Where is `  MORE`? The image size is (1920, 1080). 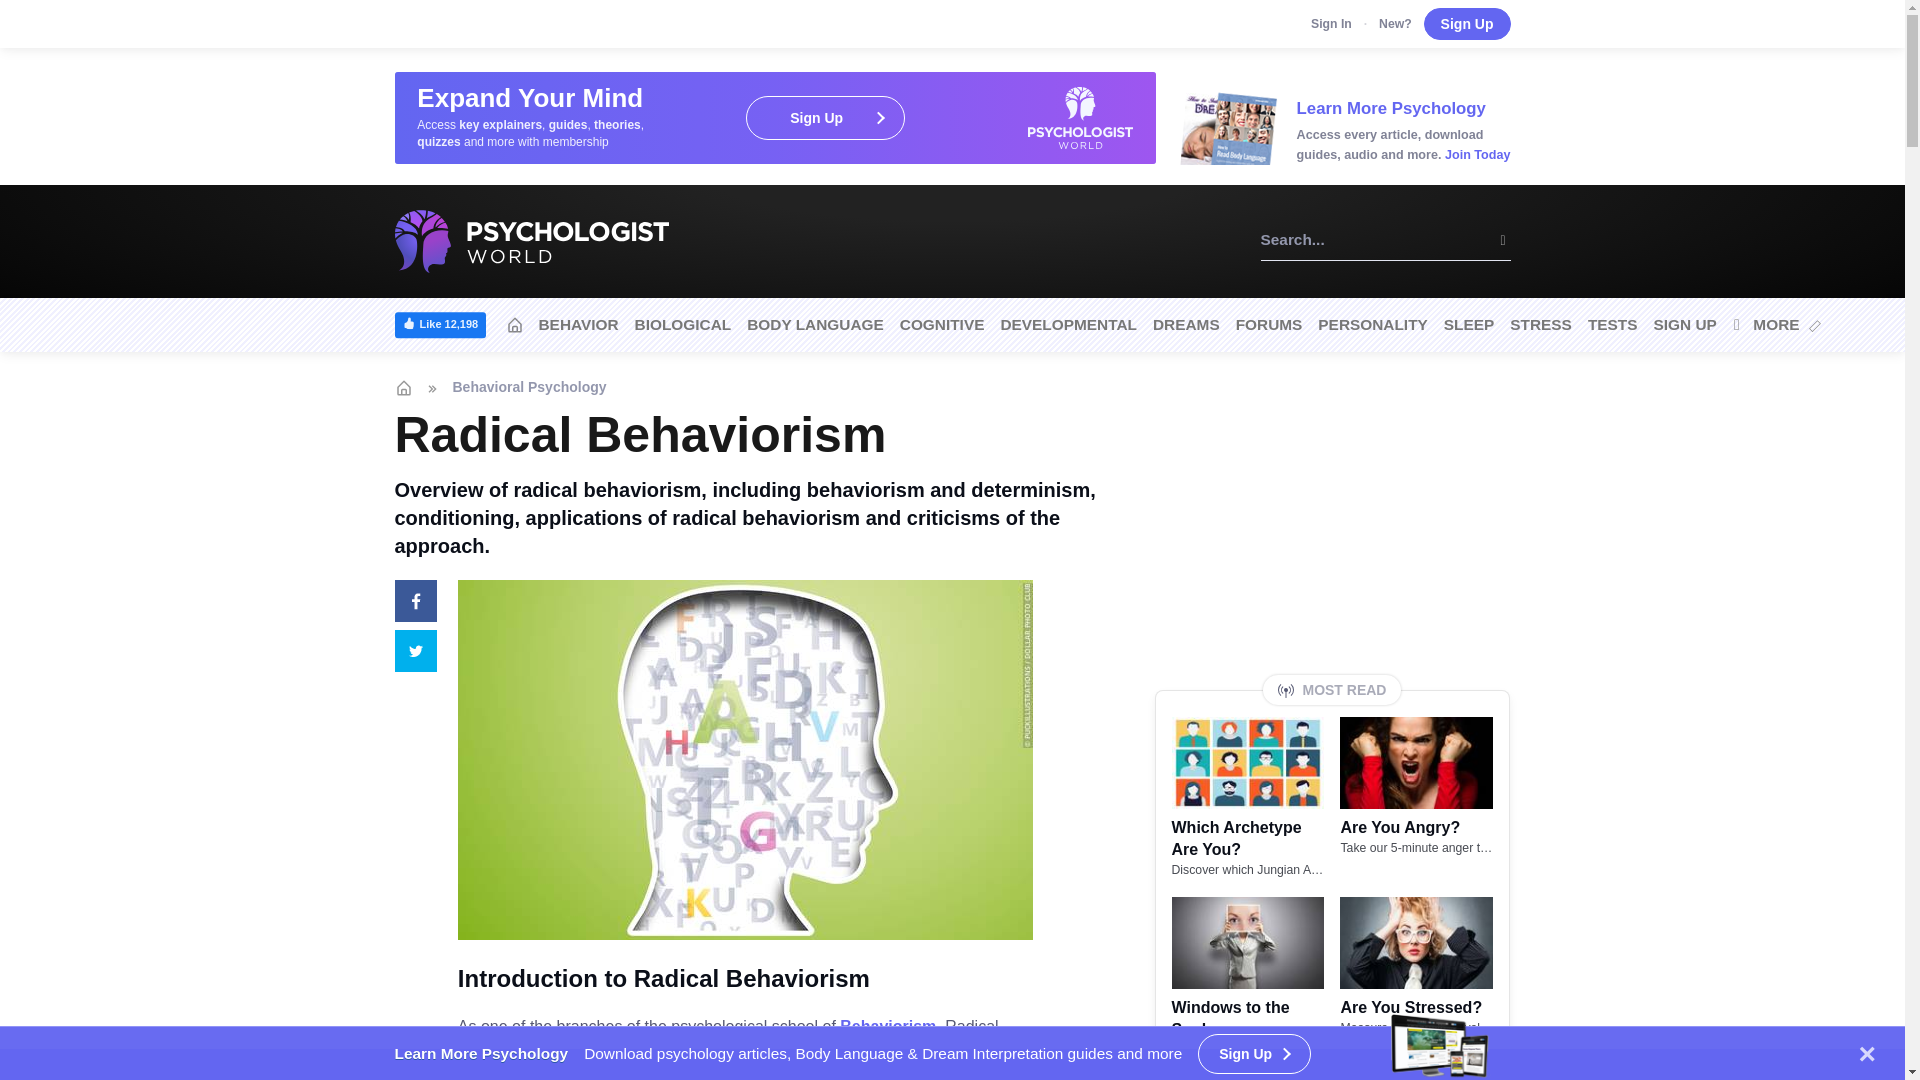
  MORE is located at coordinates (1776, 326).